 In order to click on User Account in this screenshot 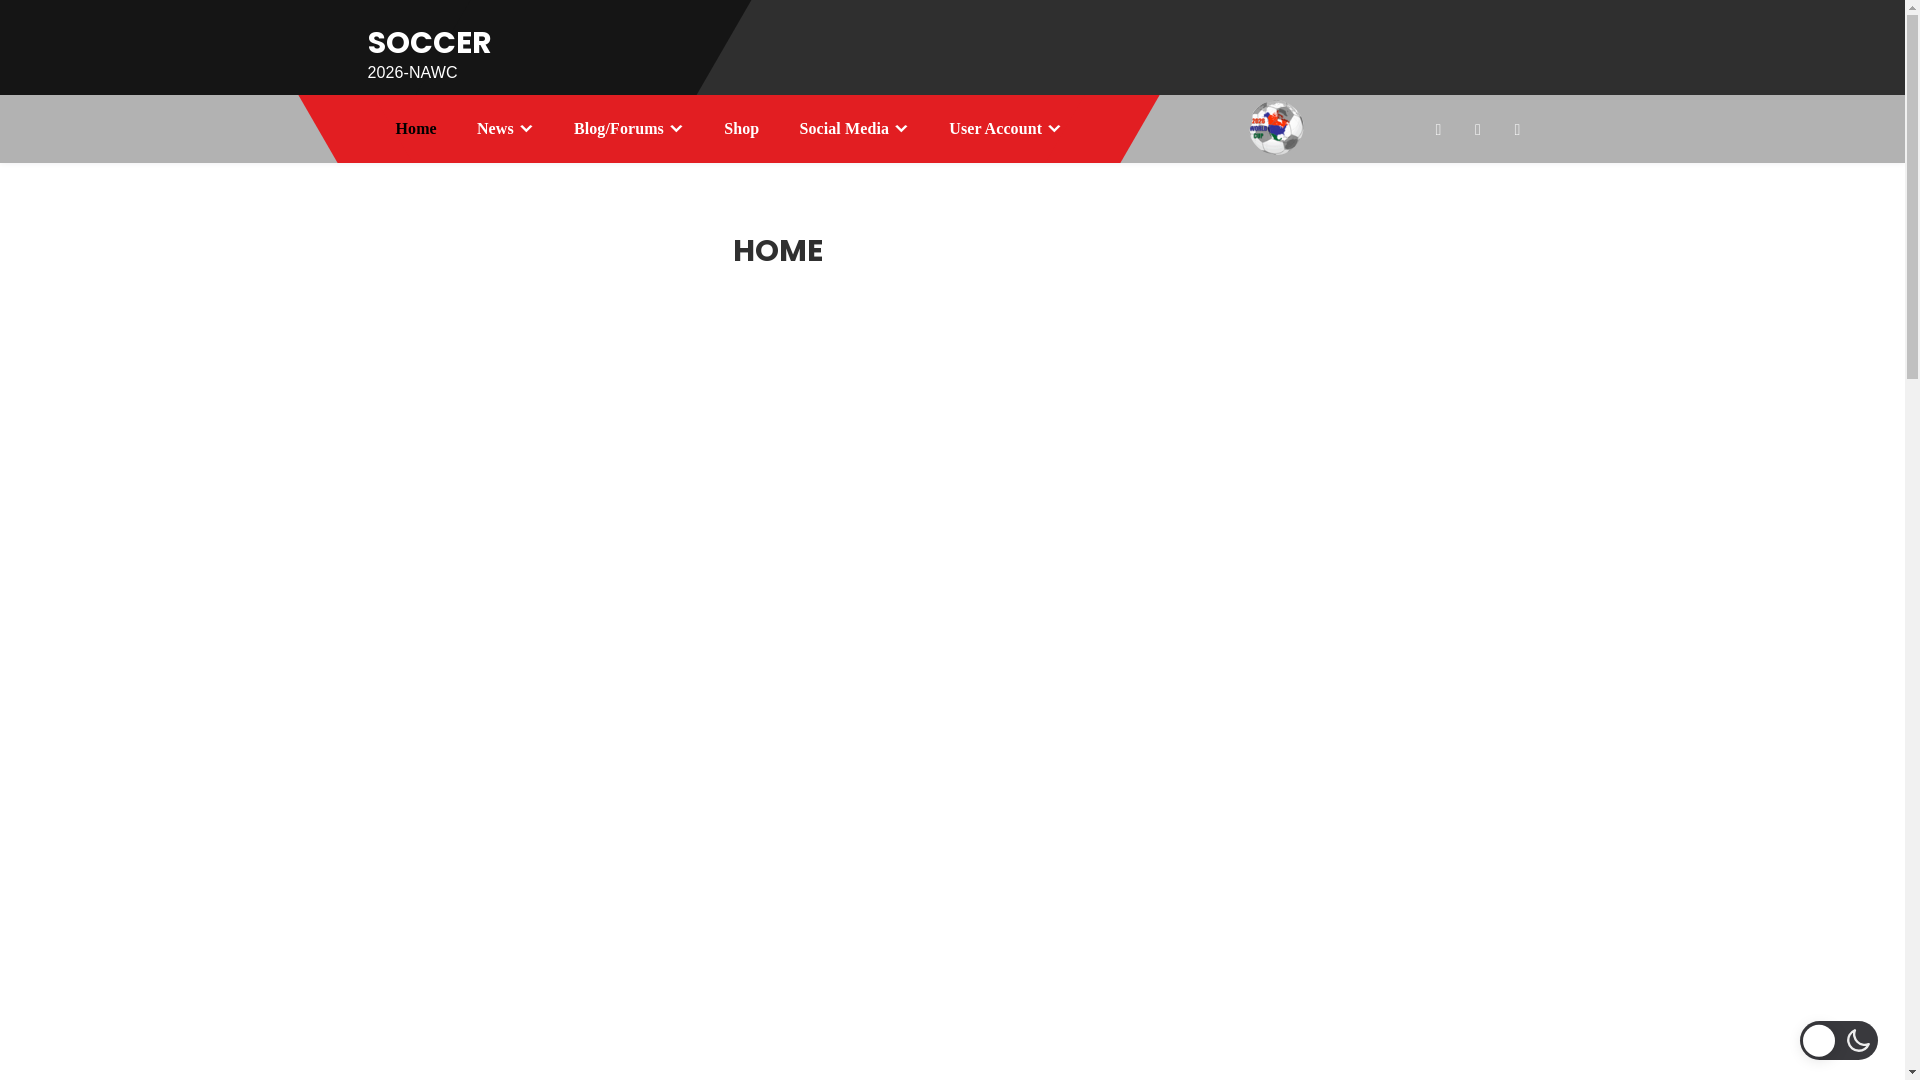, I will do `click(1006, 129)`.